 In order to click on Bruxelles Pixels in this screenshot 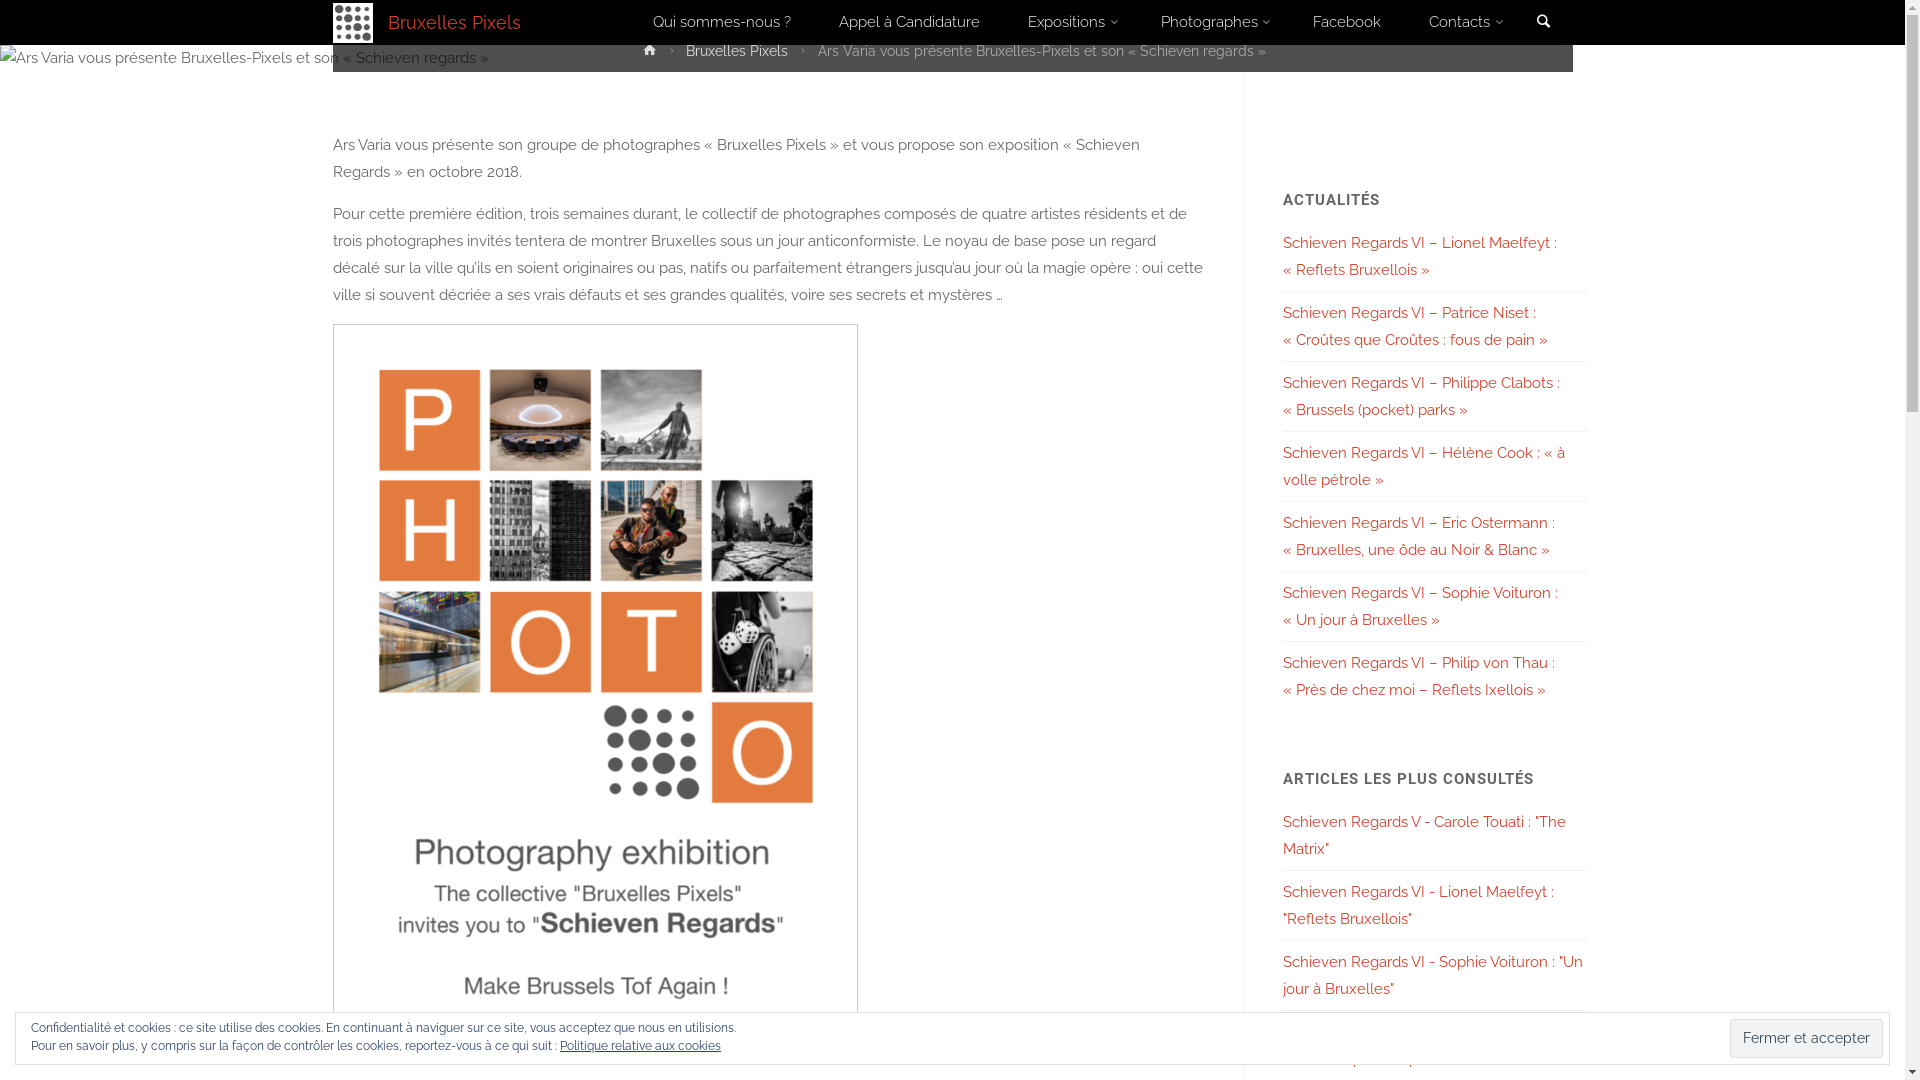, I will do `click(737, 54)`.